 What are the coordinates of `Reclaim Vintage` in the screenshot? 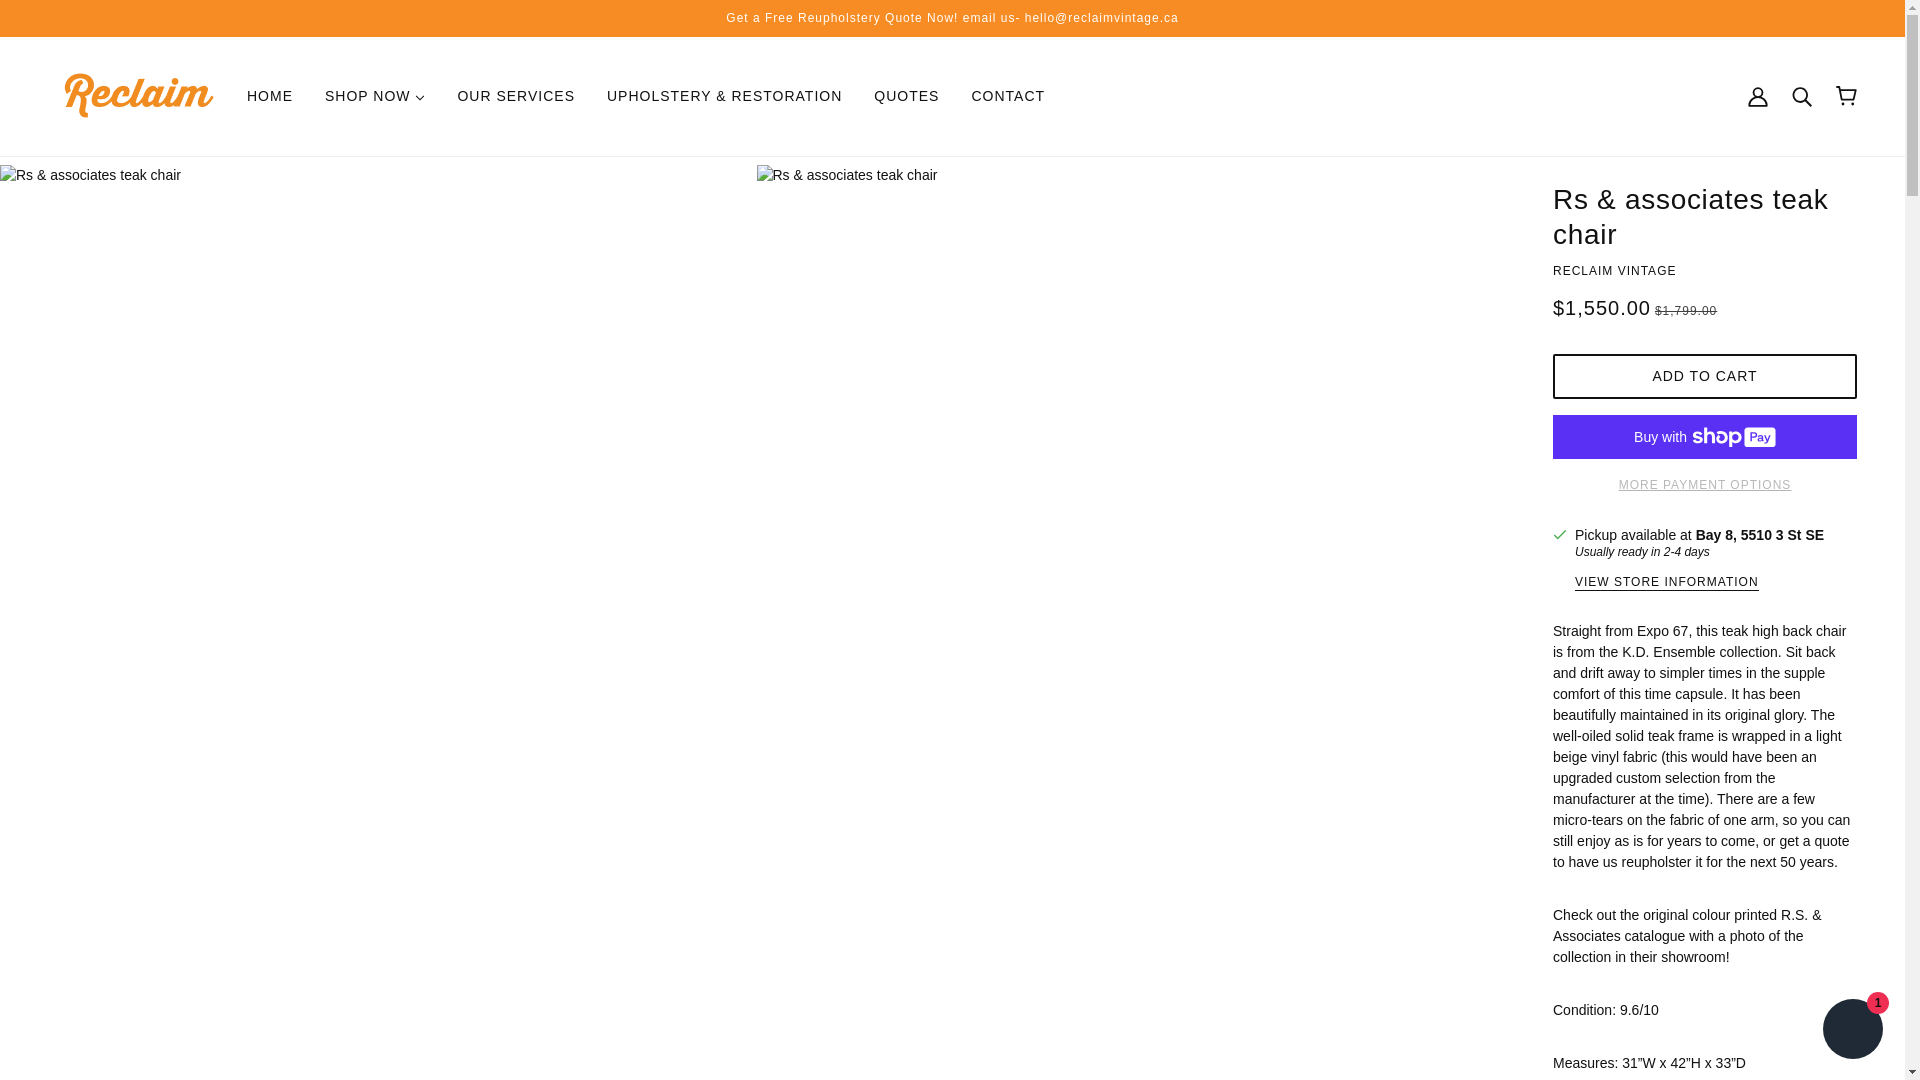 It's located at (139, 94).